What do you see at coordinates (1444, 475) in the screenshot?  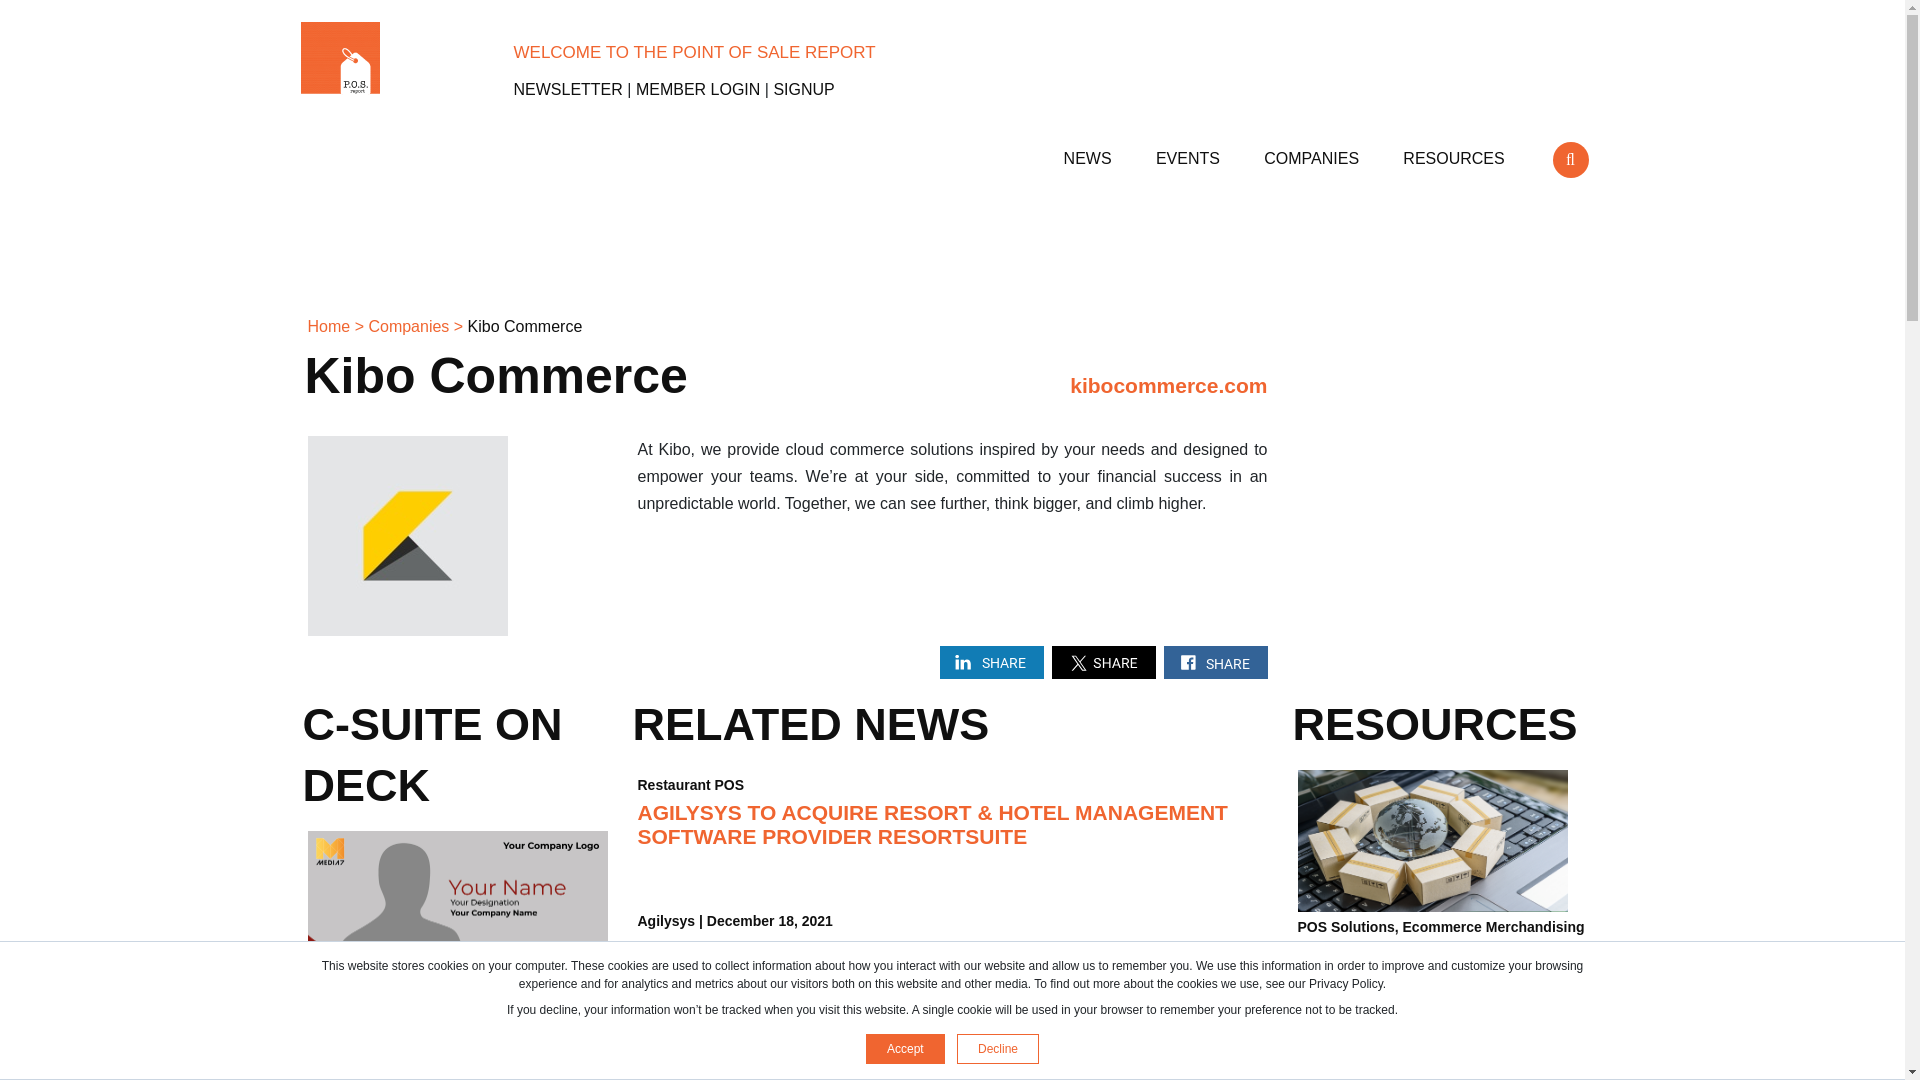 I see `Advertisement` at bounding box center [1444, 475].